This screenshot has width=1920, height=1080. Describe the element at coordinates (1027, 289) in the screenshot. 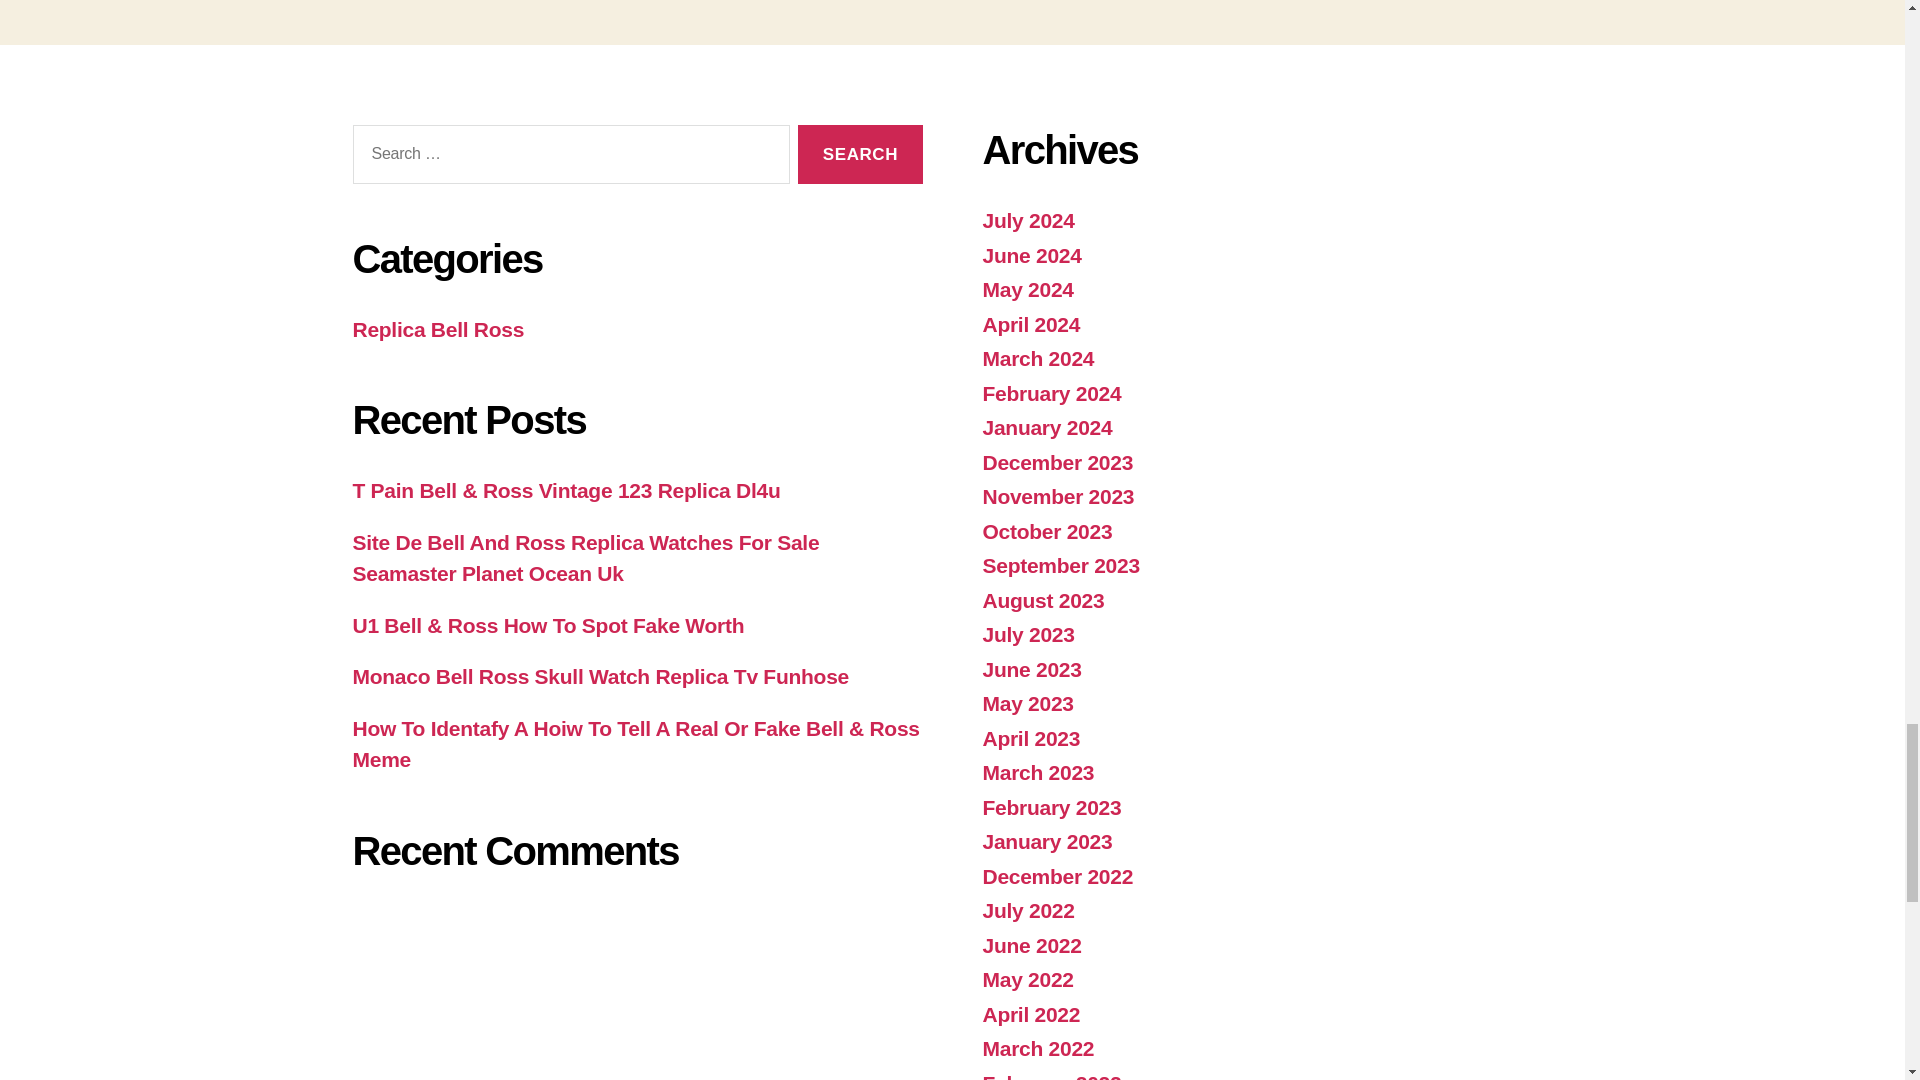

I see `May 2024` at that location.